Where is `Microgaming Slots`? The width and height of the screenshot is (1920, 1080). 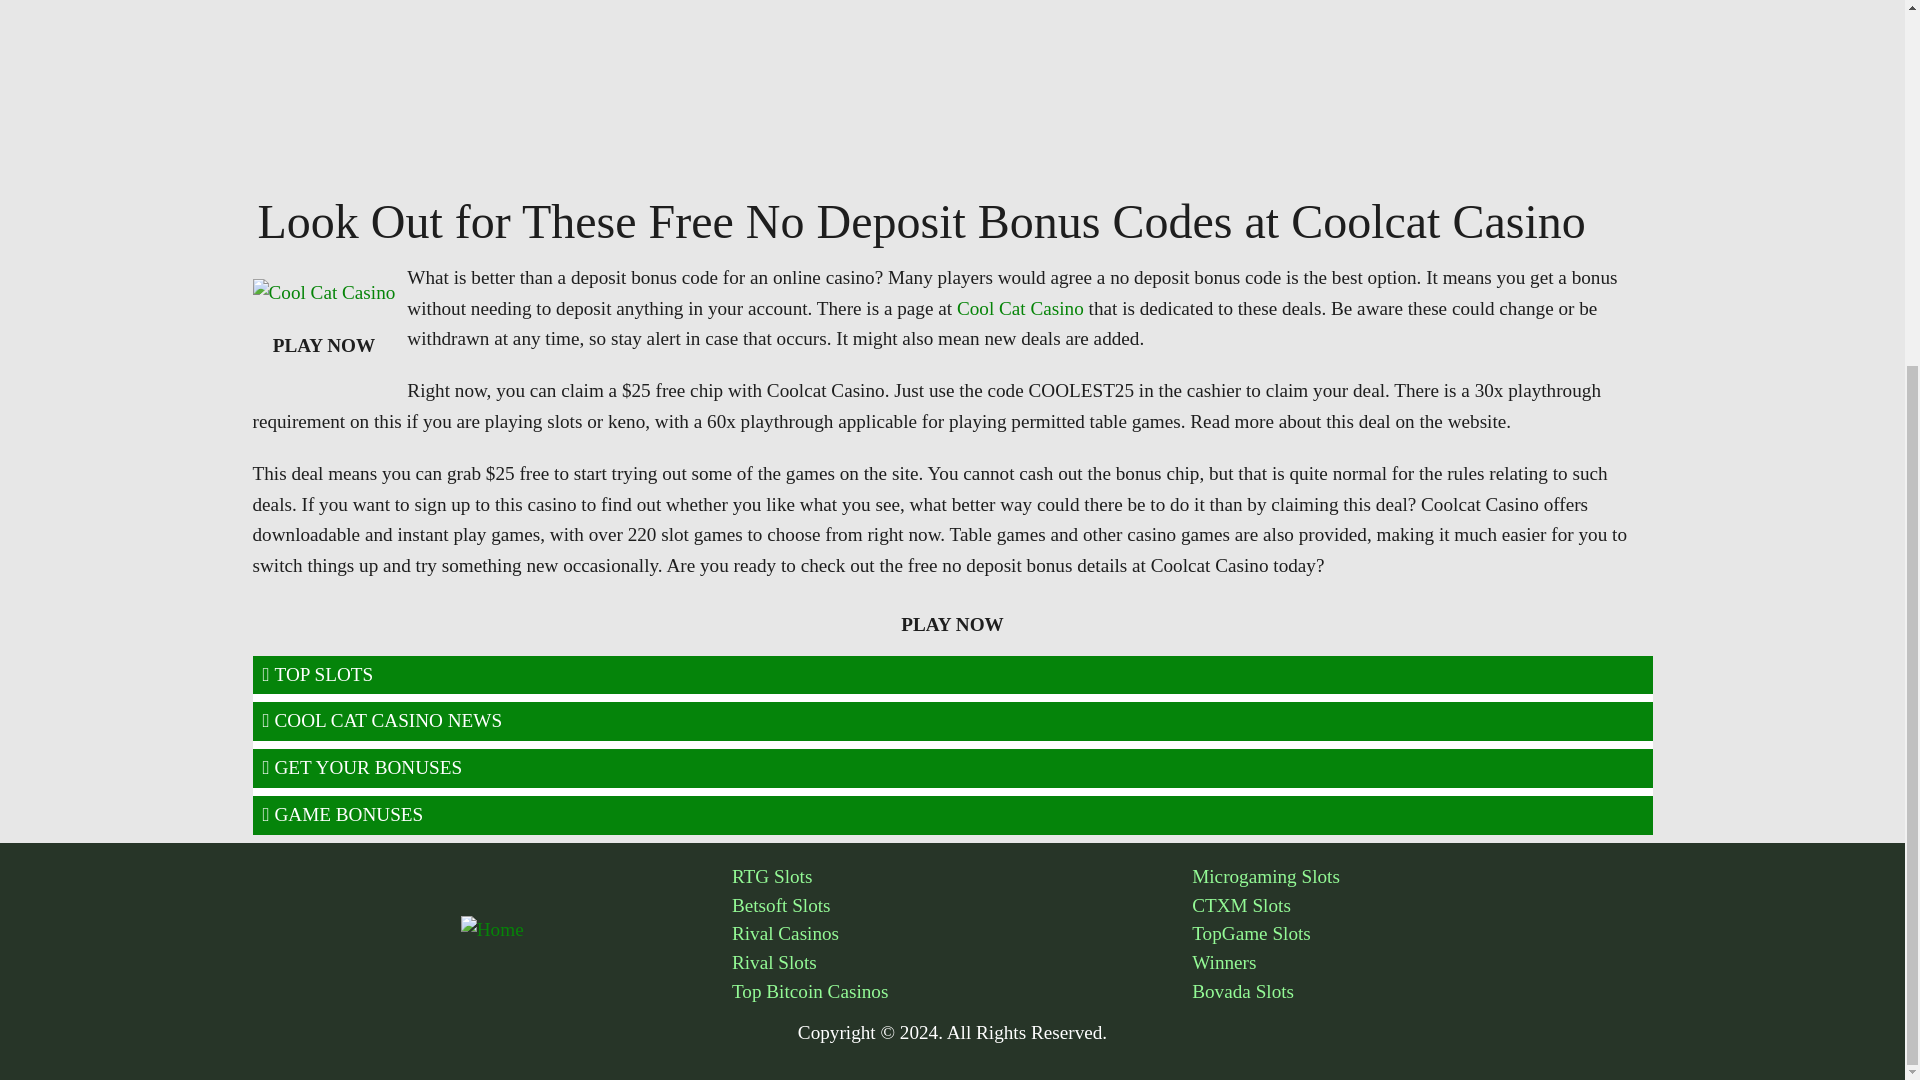
Microgaming Slots is located at coordinates (1422, 877).